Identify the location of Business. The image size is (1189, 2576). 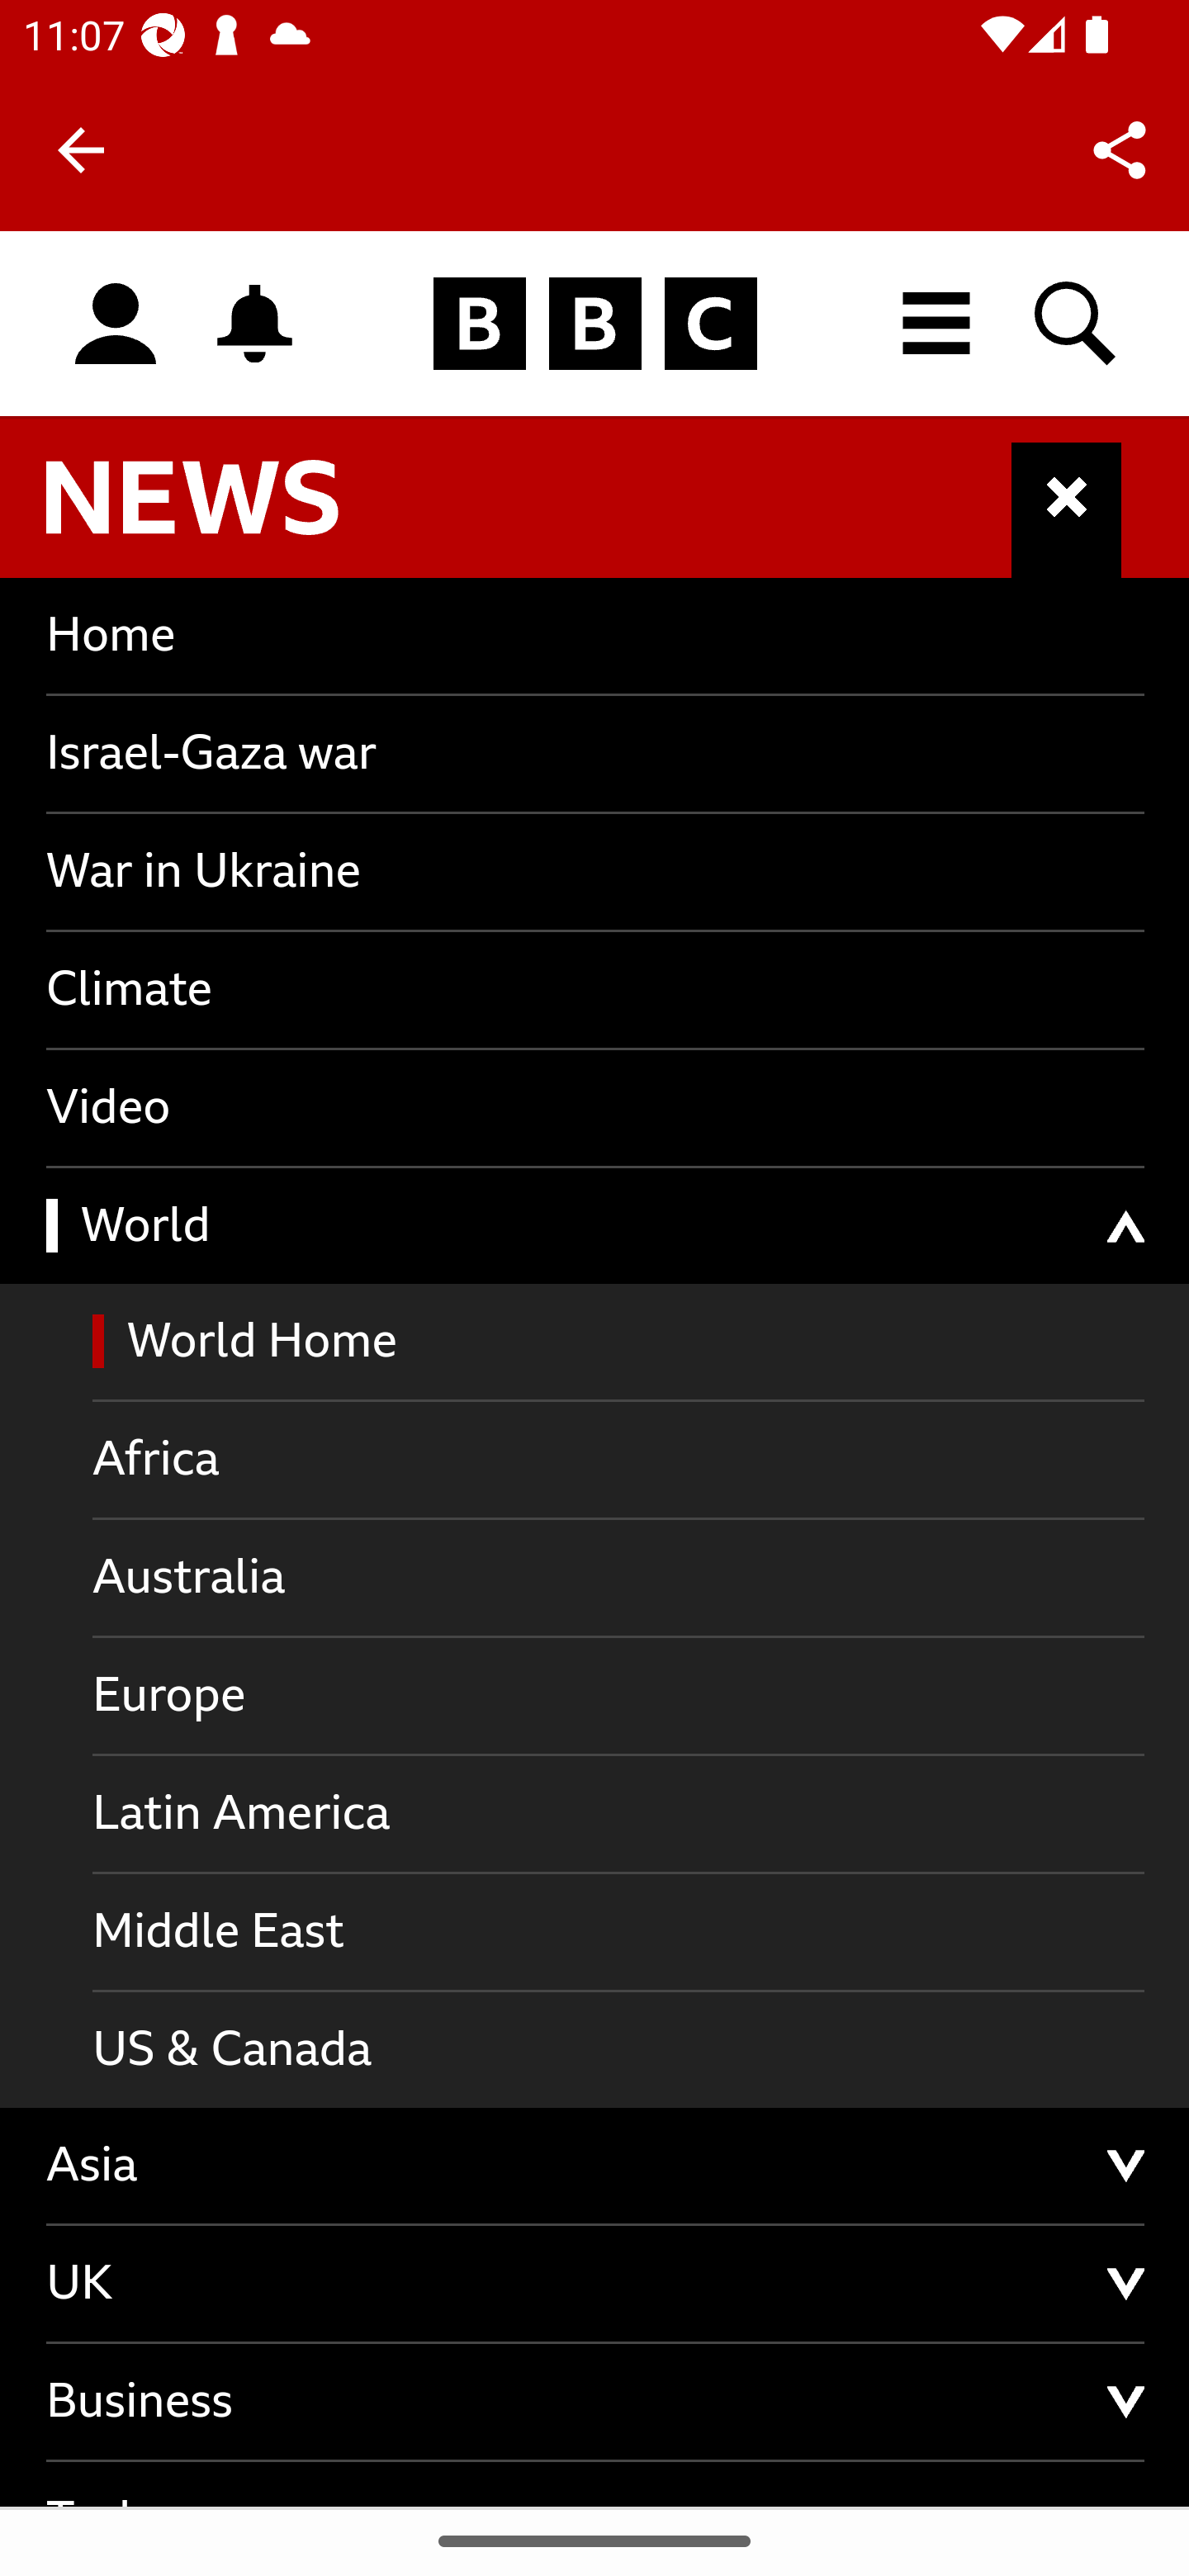
(596, 2403).